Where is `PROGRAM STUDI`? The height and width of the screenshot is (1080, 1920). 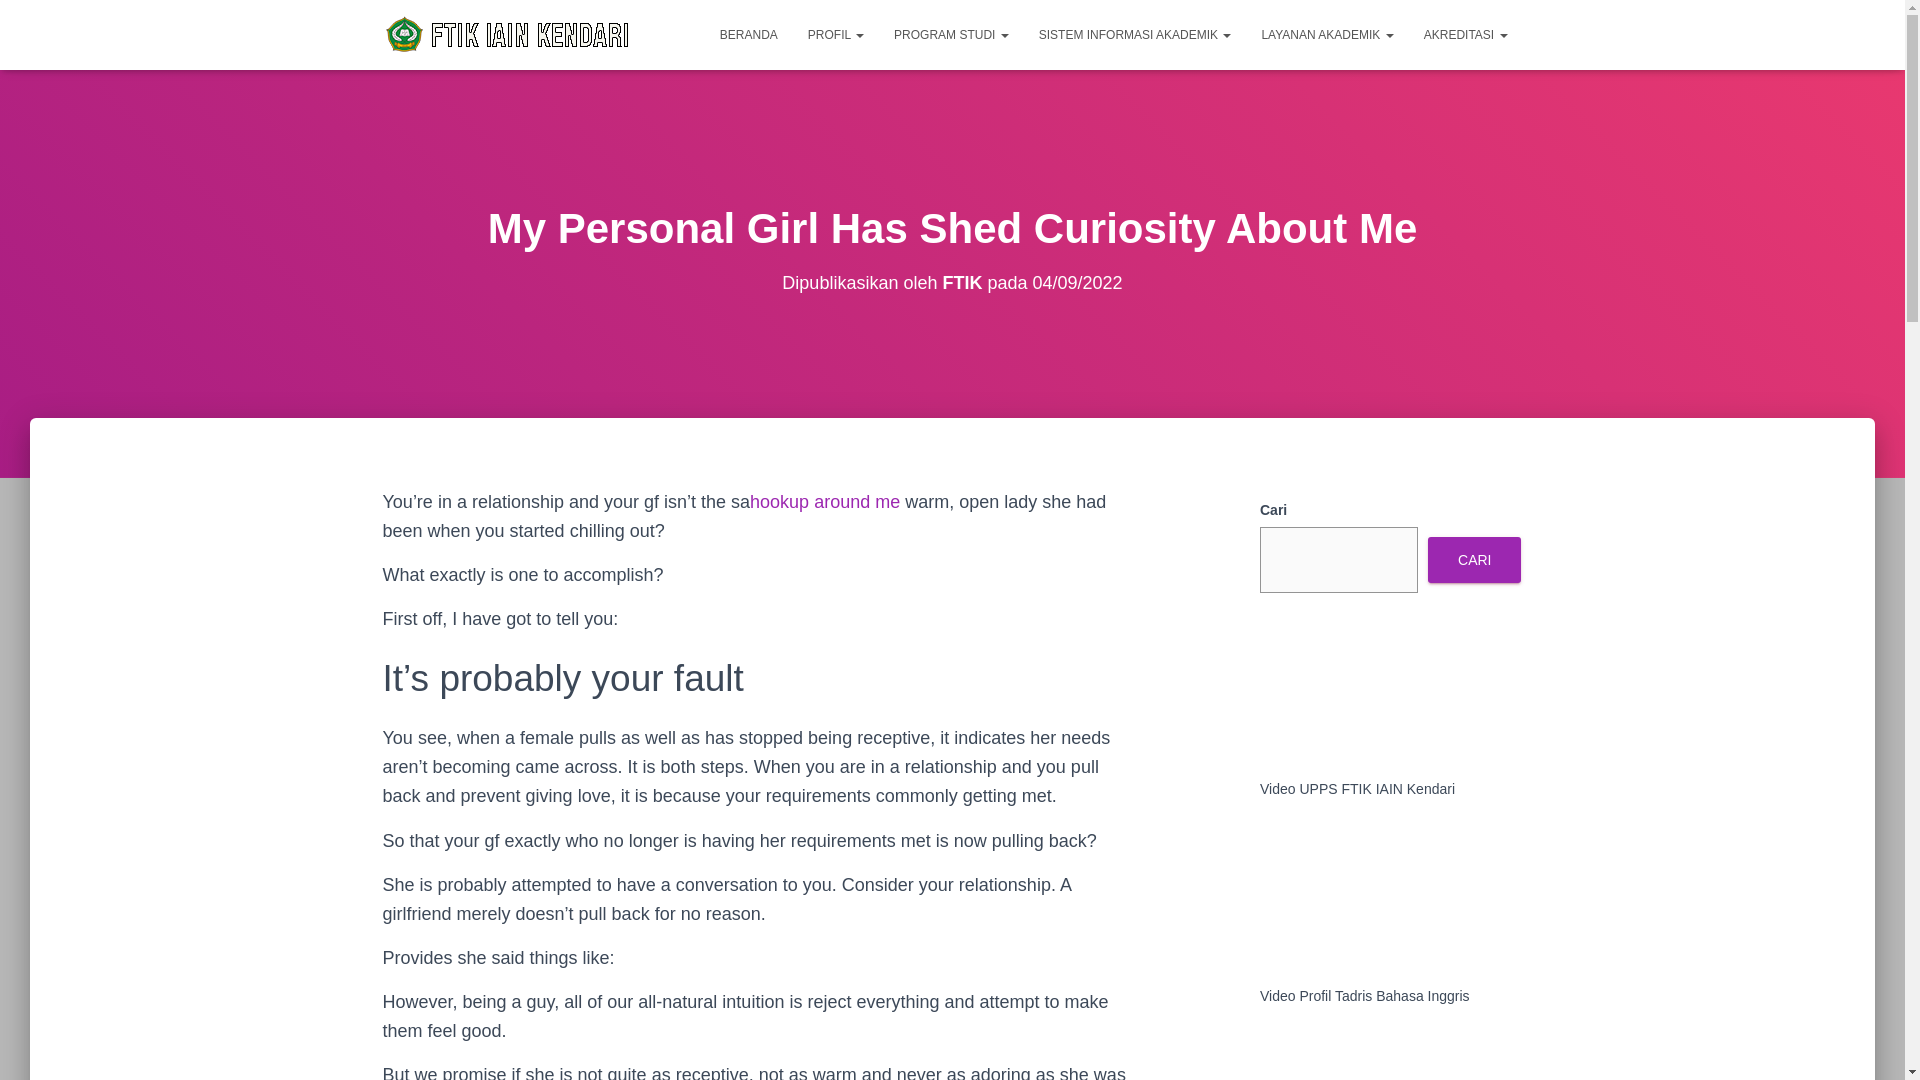 PROGRAM STUDI is located at coordinates (951, 34).